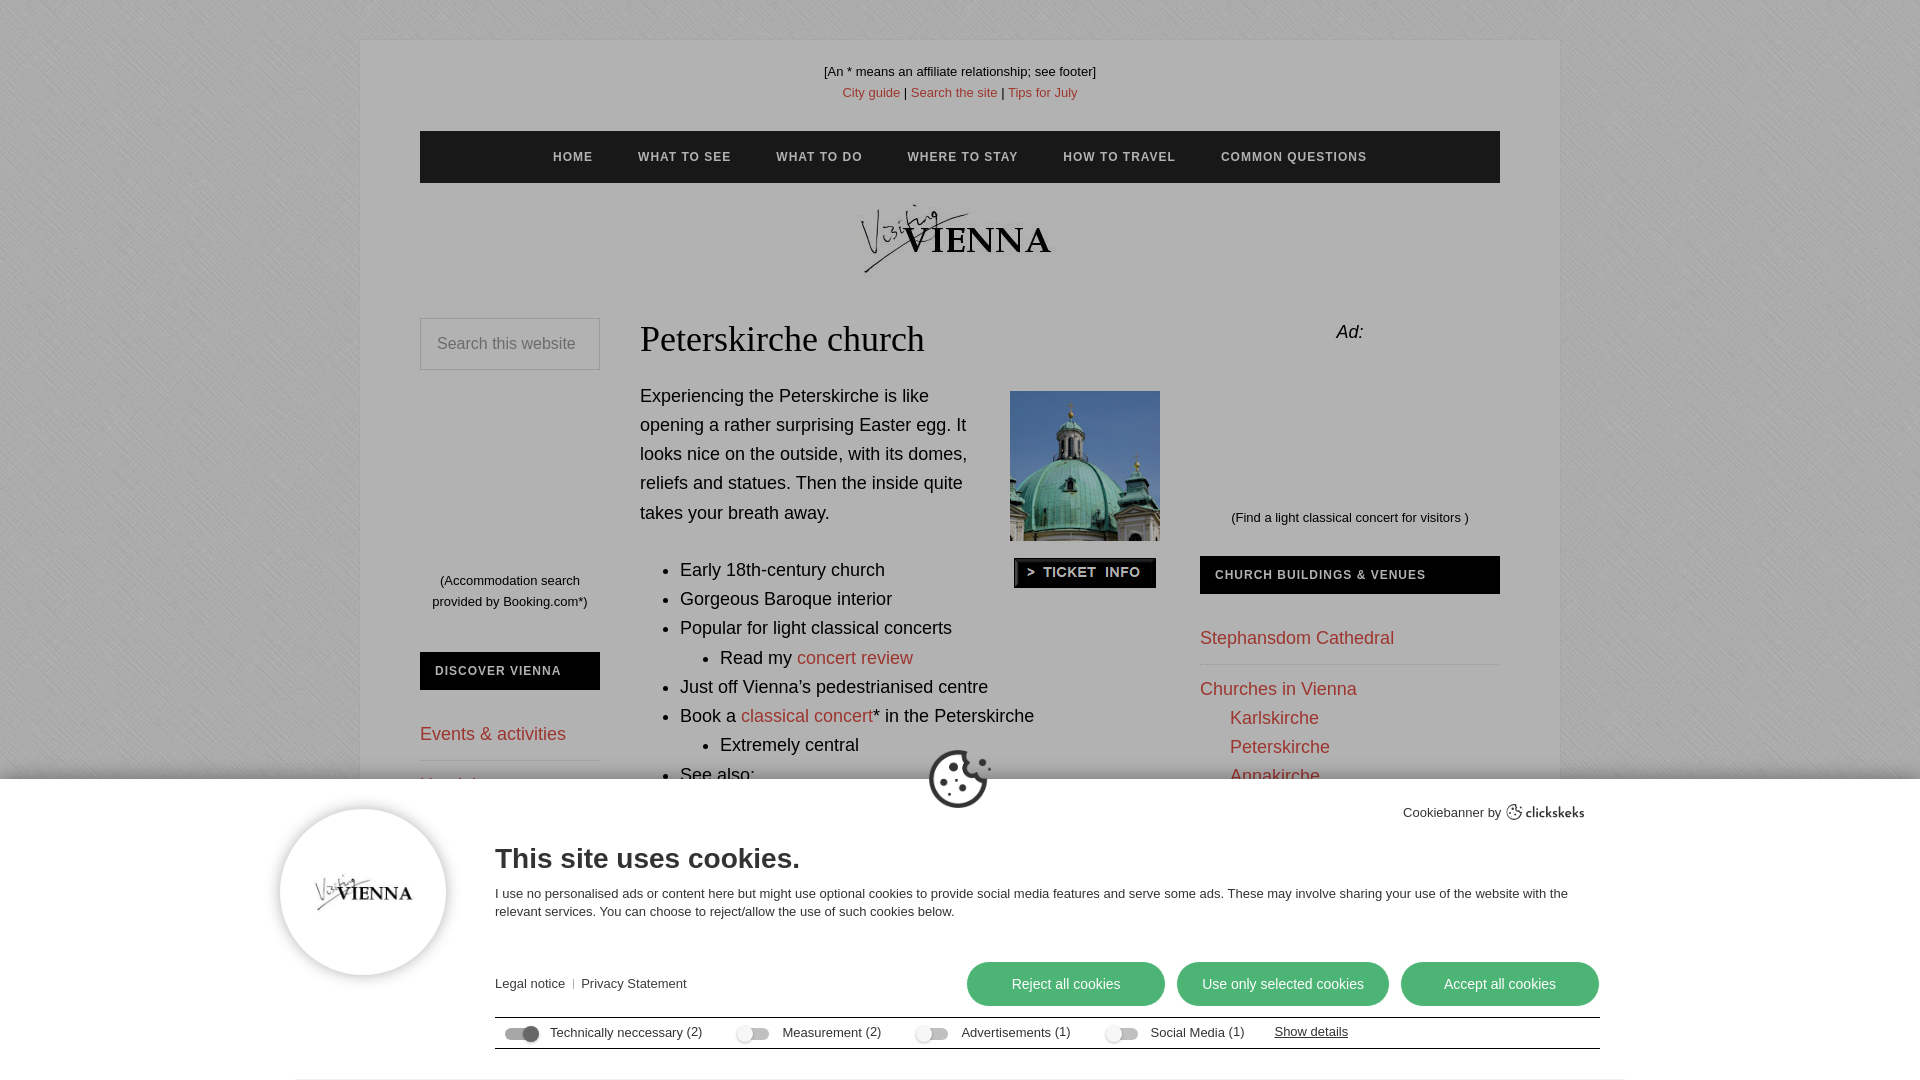 The width and height of the screenshot is (1920, 1080). What do you see at coordinates (1288, 1010) in the screenshot?
I see `Wotrubakirche` at bounding box center [1288, 1010].